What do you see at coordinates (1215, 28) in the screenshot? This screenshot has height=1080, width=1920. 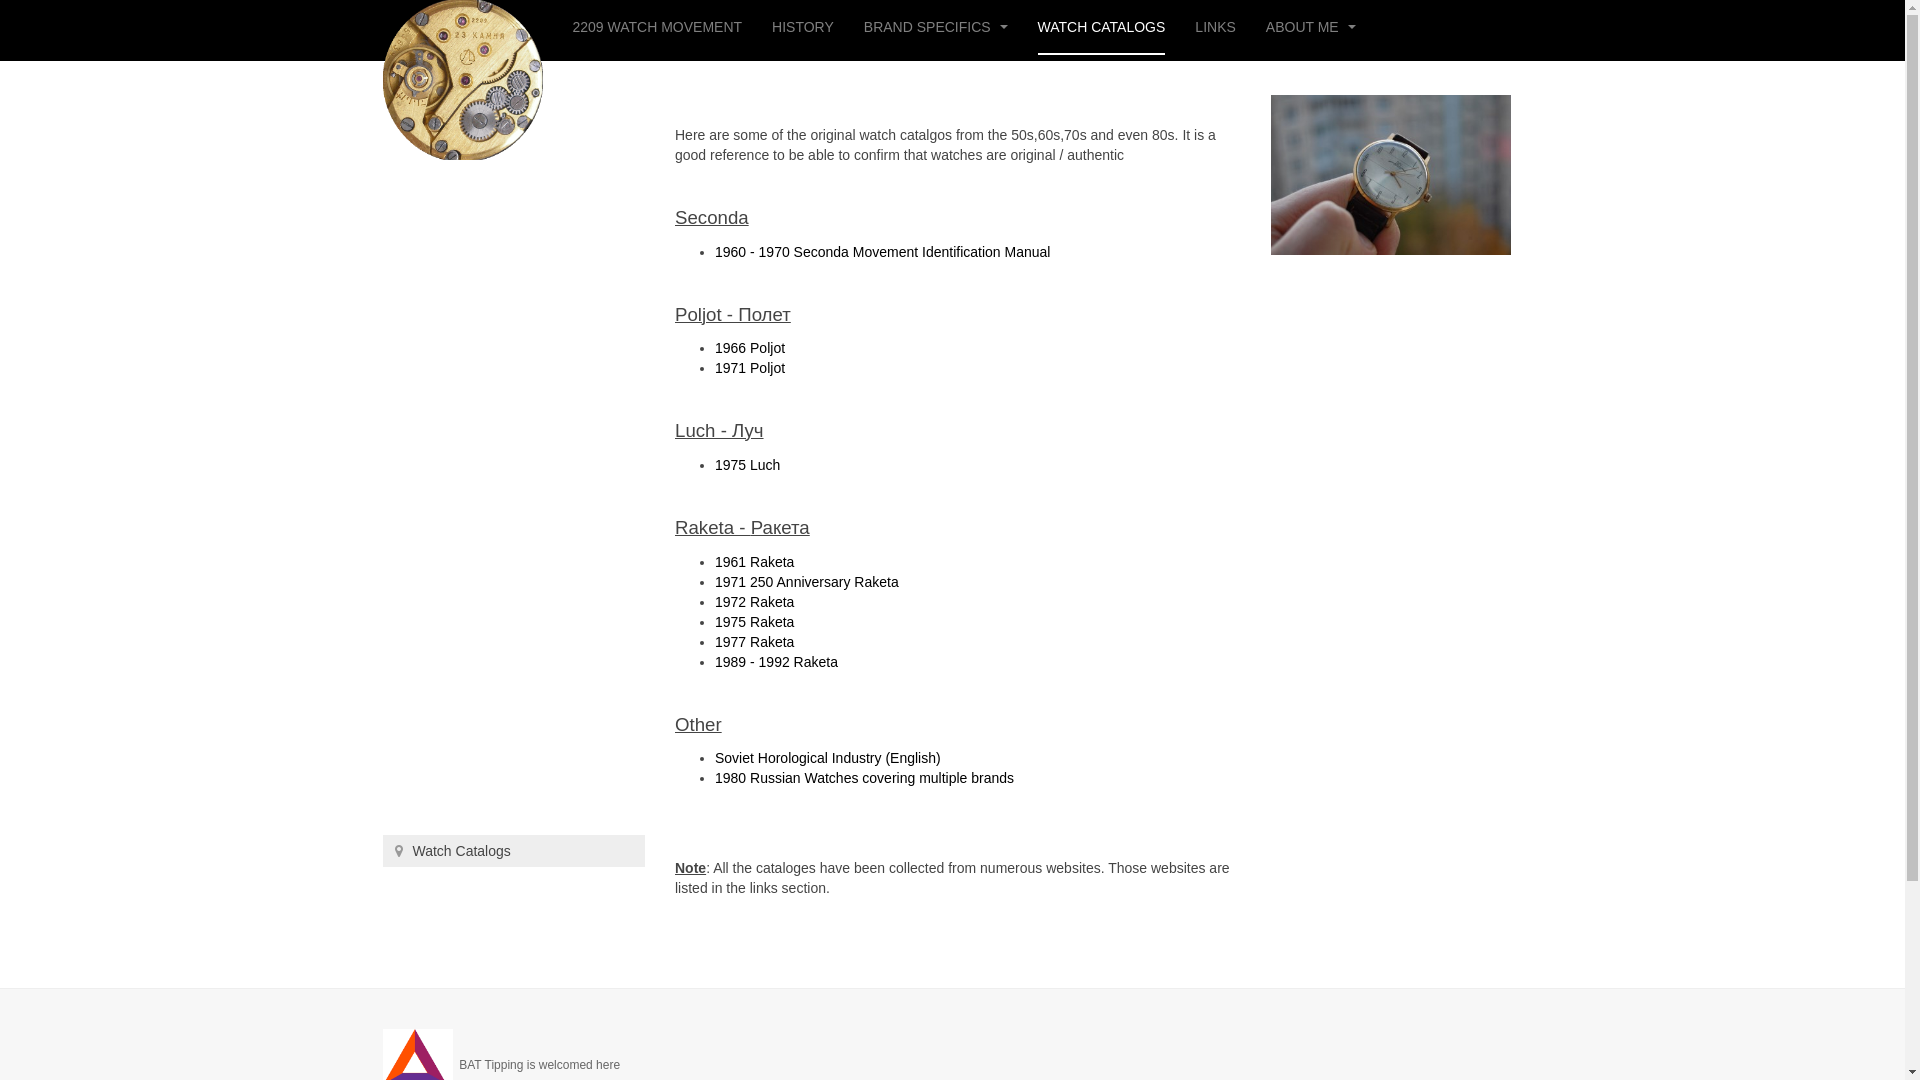 I see `LINKS` at bounding box center [1215, 28].